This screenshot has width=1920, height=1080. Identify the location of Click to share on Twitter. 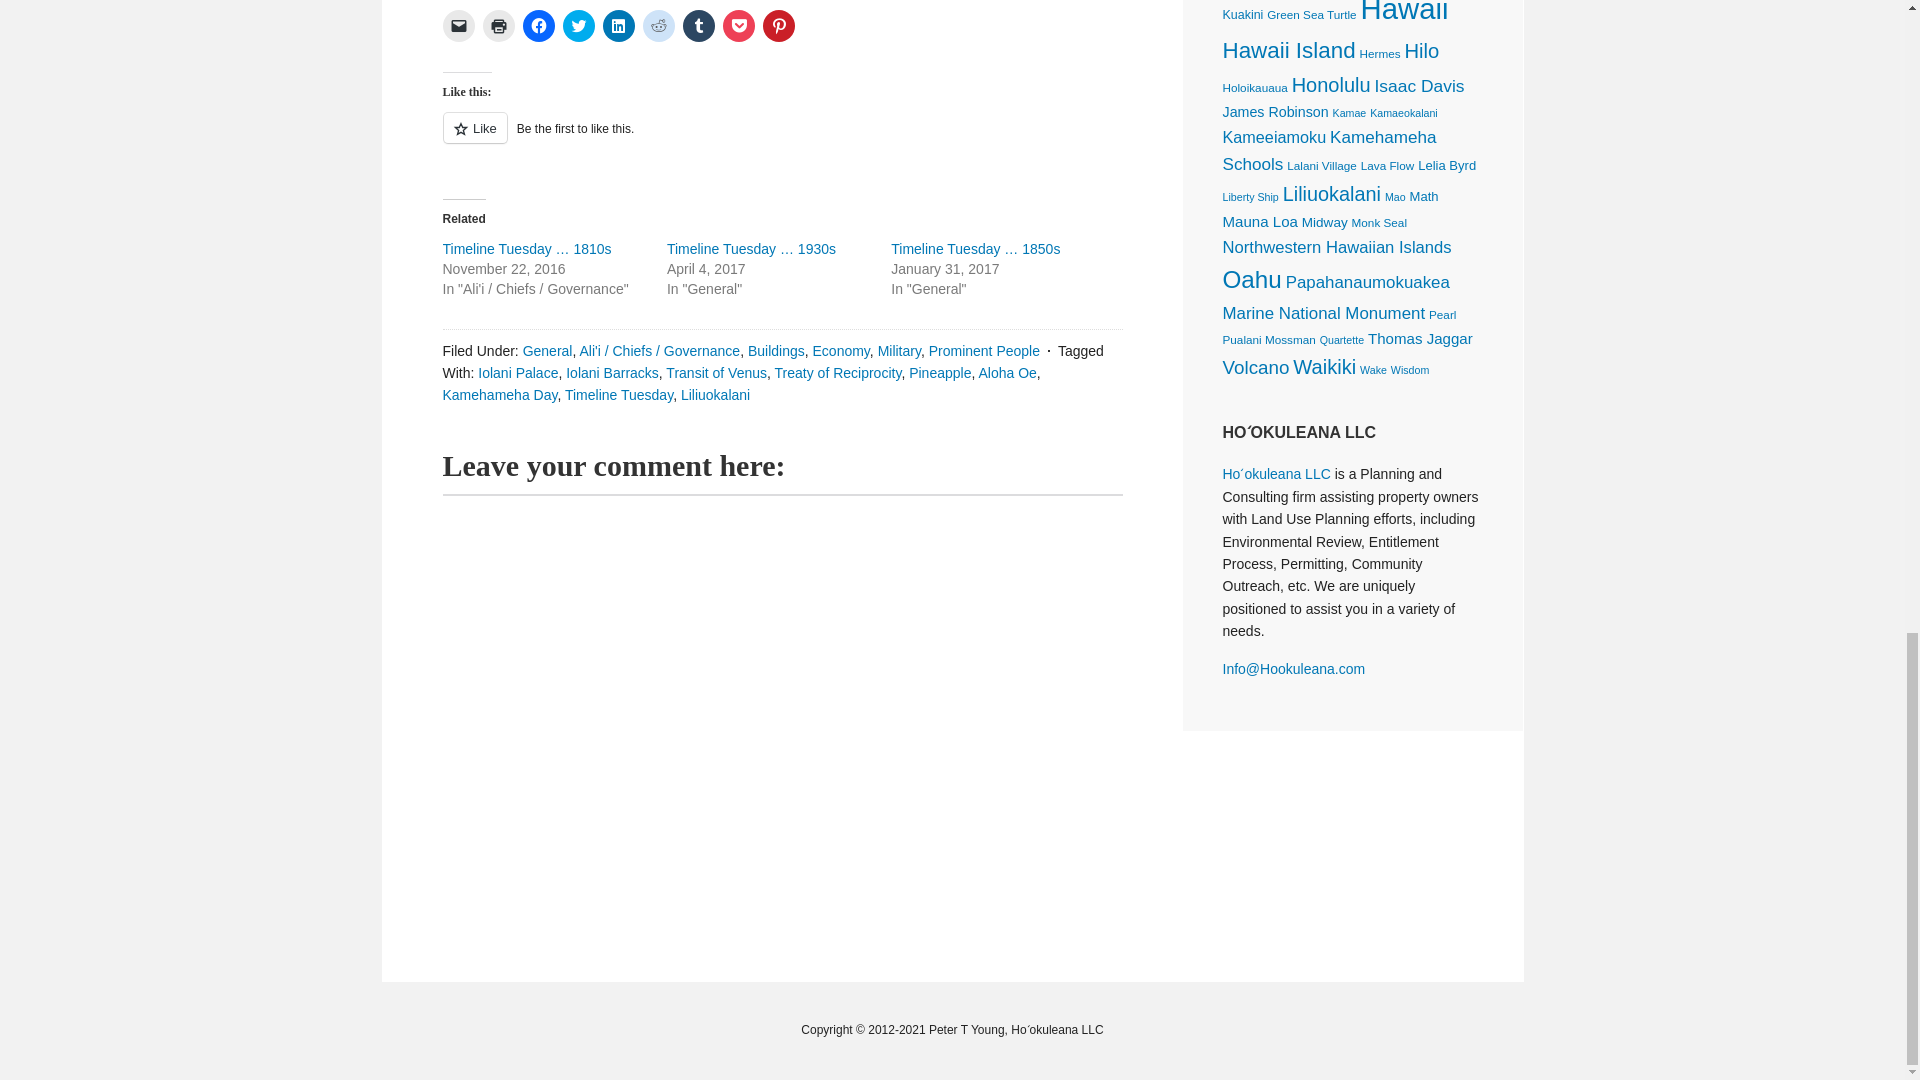
(578, 26).